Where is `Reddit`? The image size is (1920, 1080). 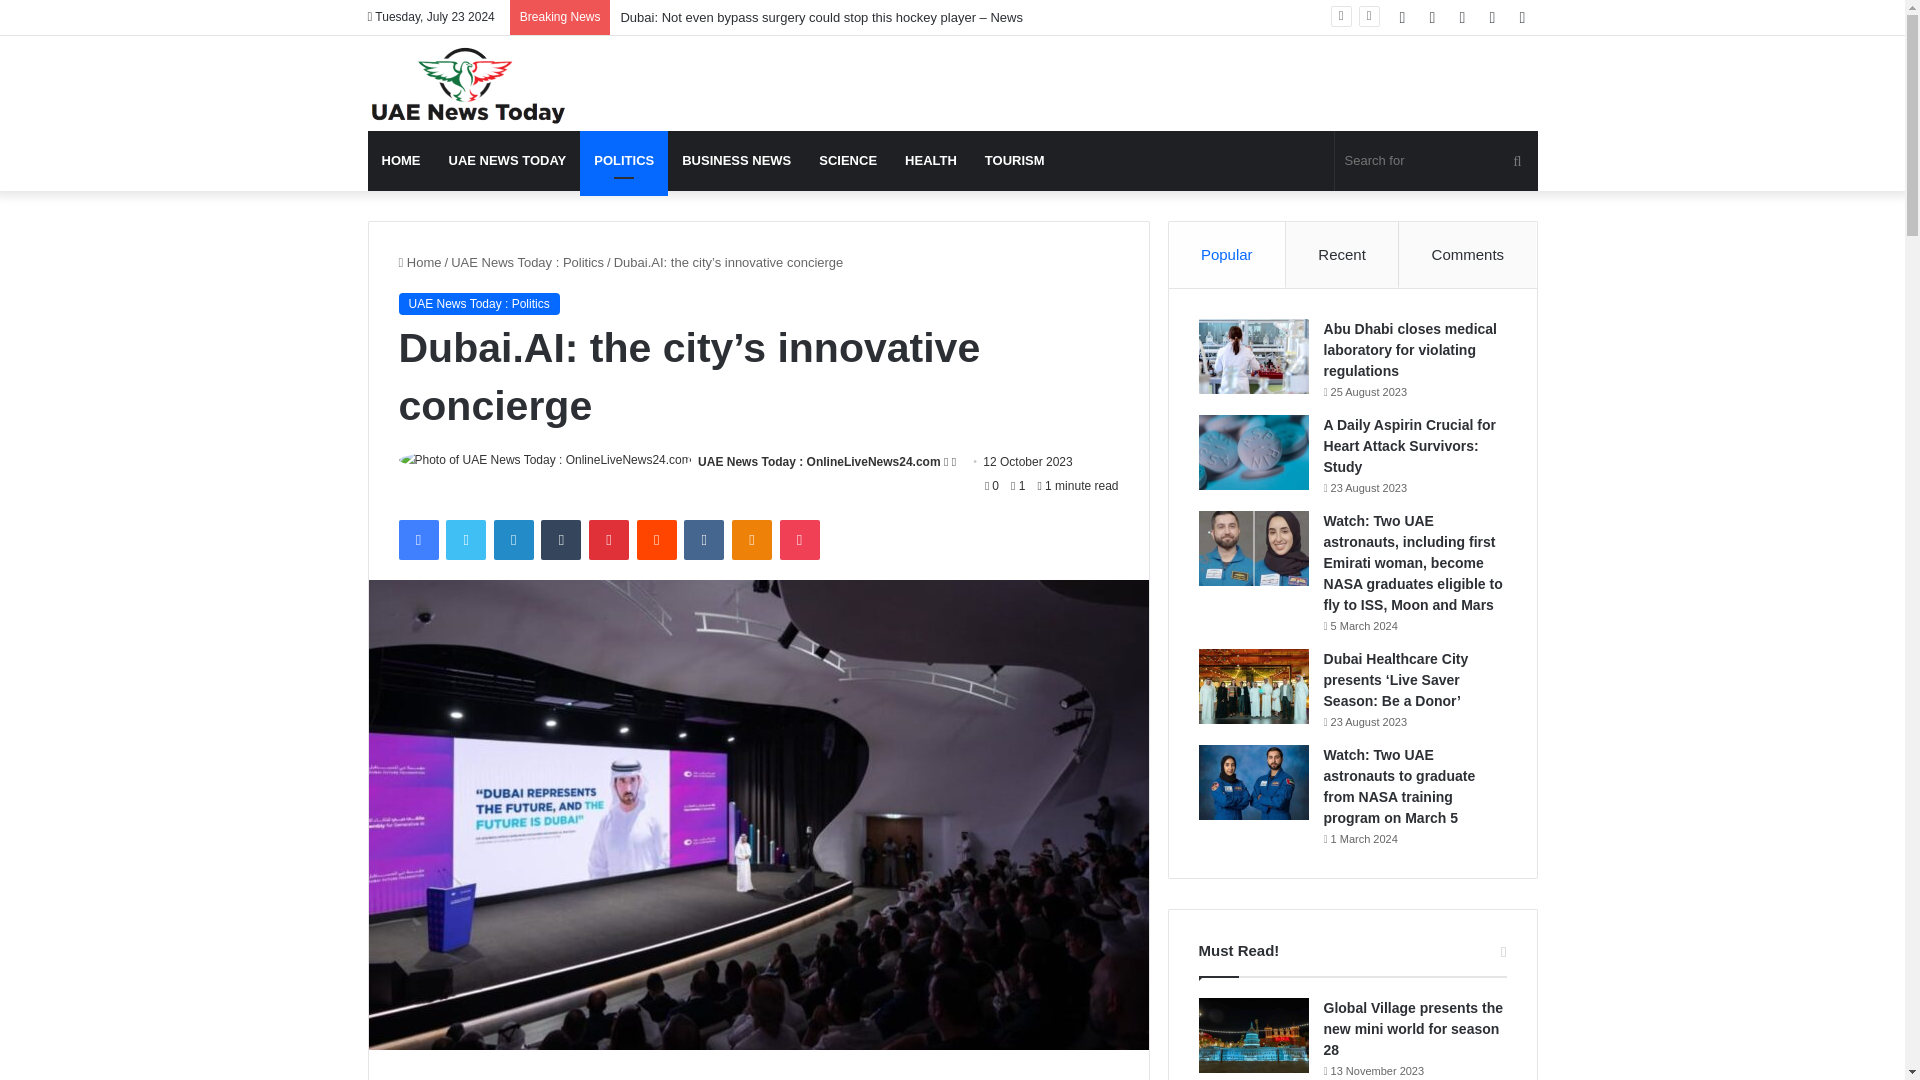
Reddit is located at coordinates (657, 540).